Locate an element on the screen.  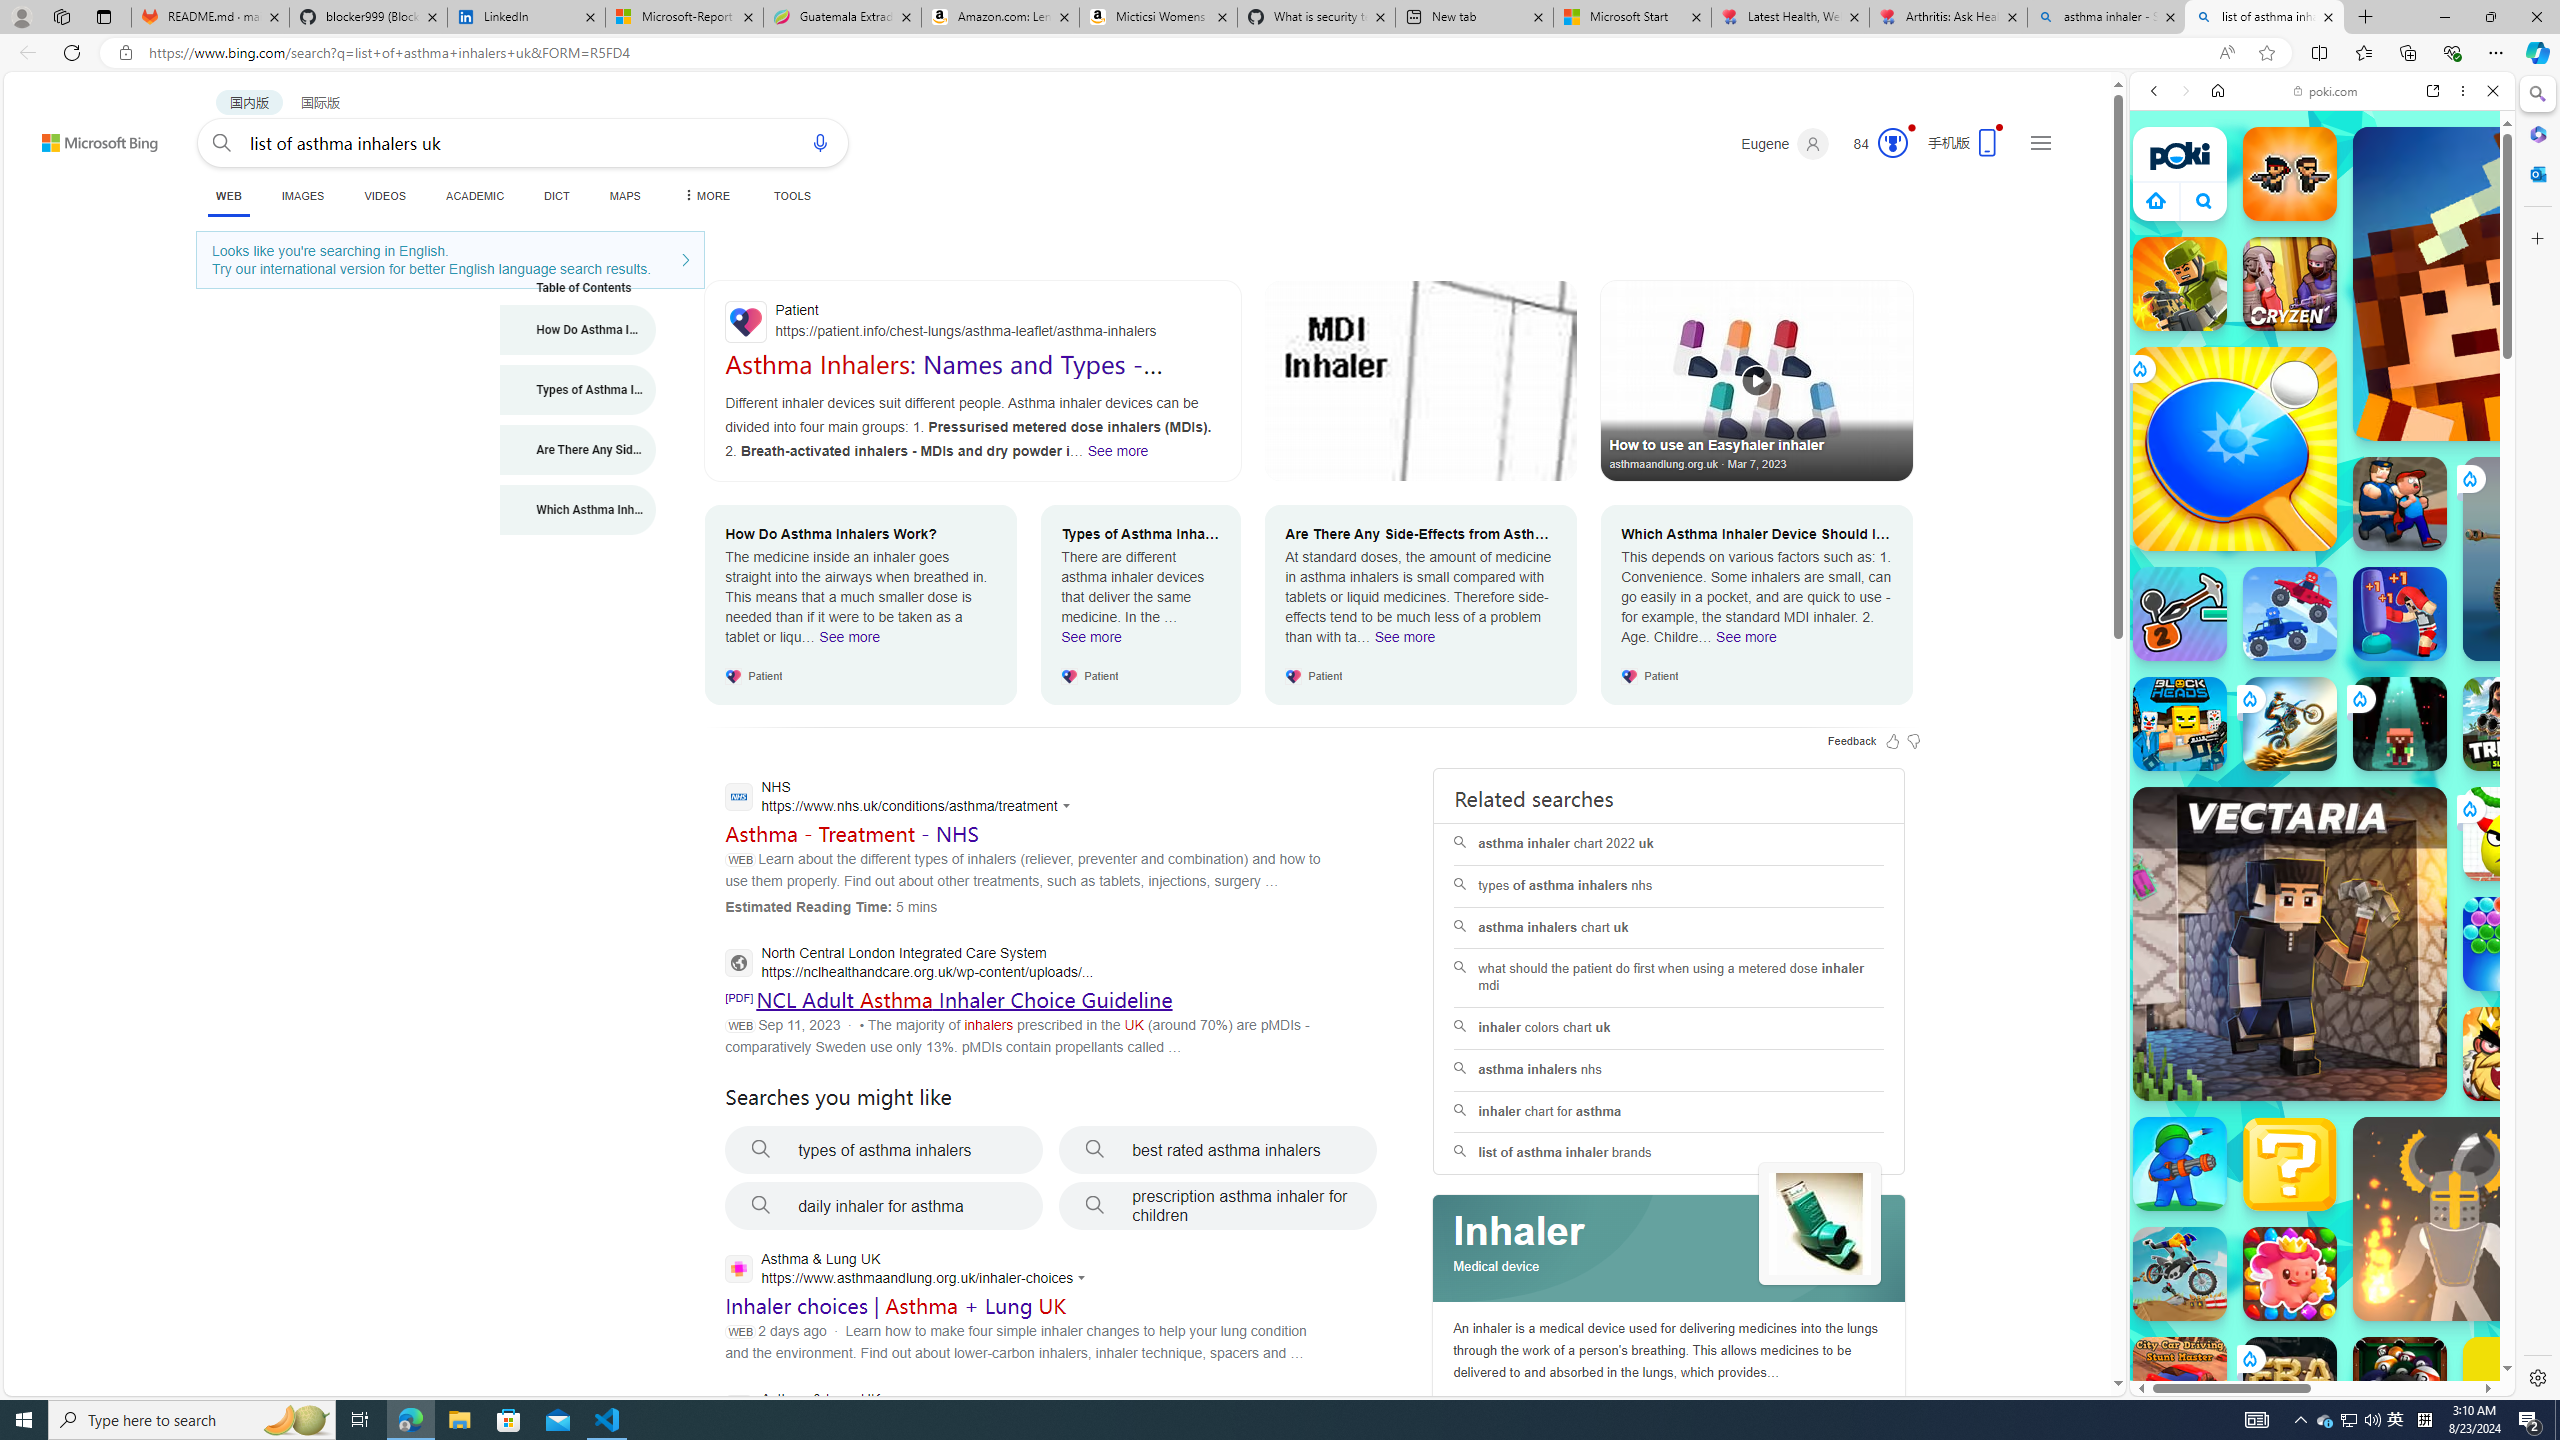
War Master War Master is located at coordinates (2180, 1164).